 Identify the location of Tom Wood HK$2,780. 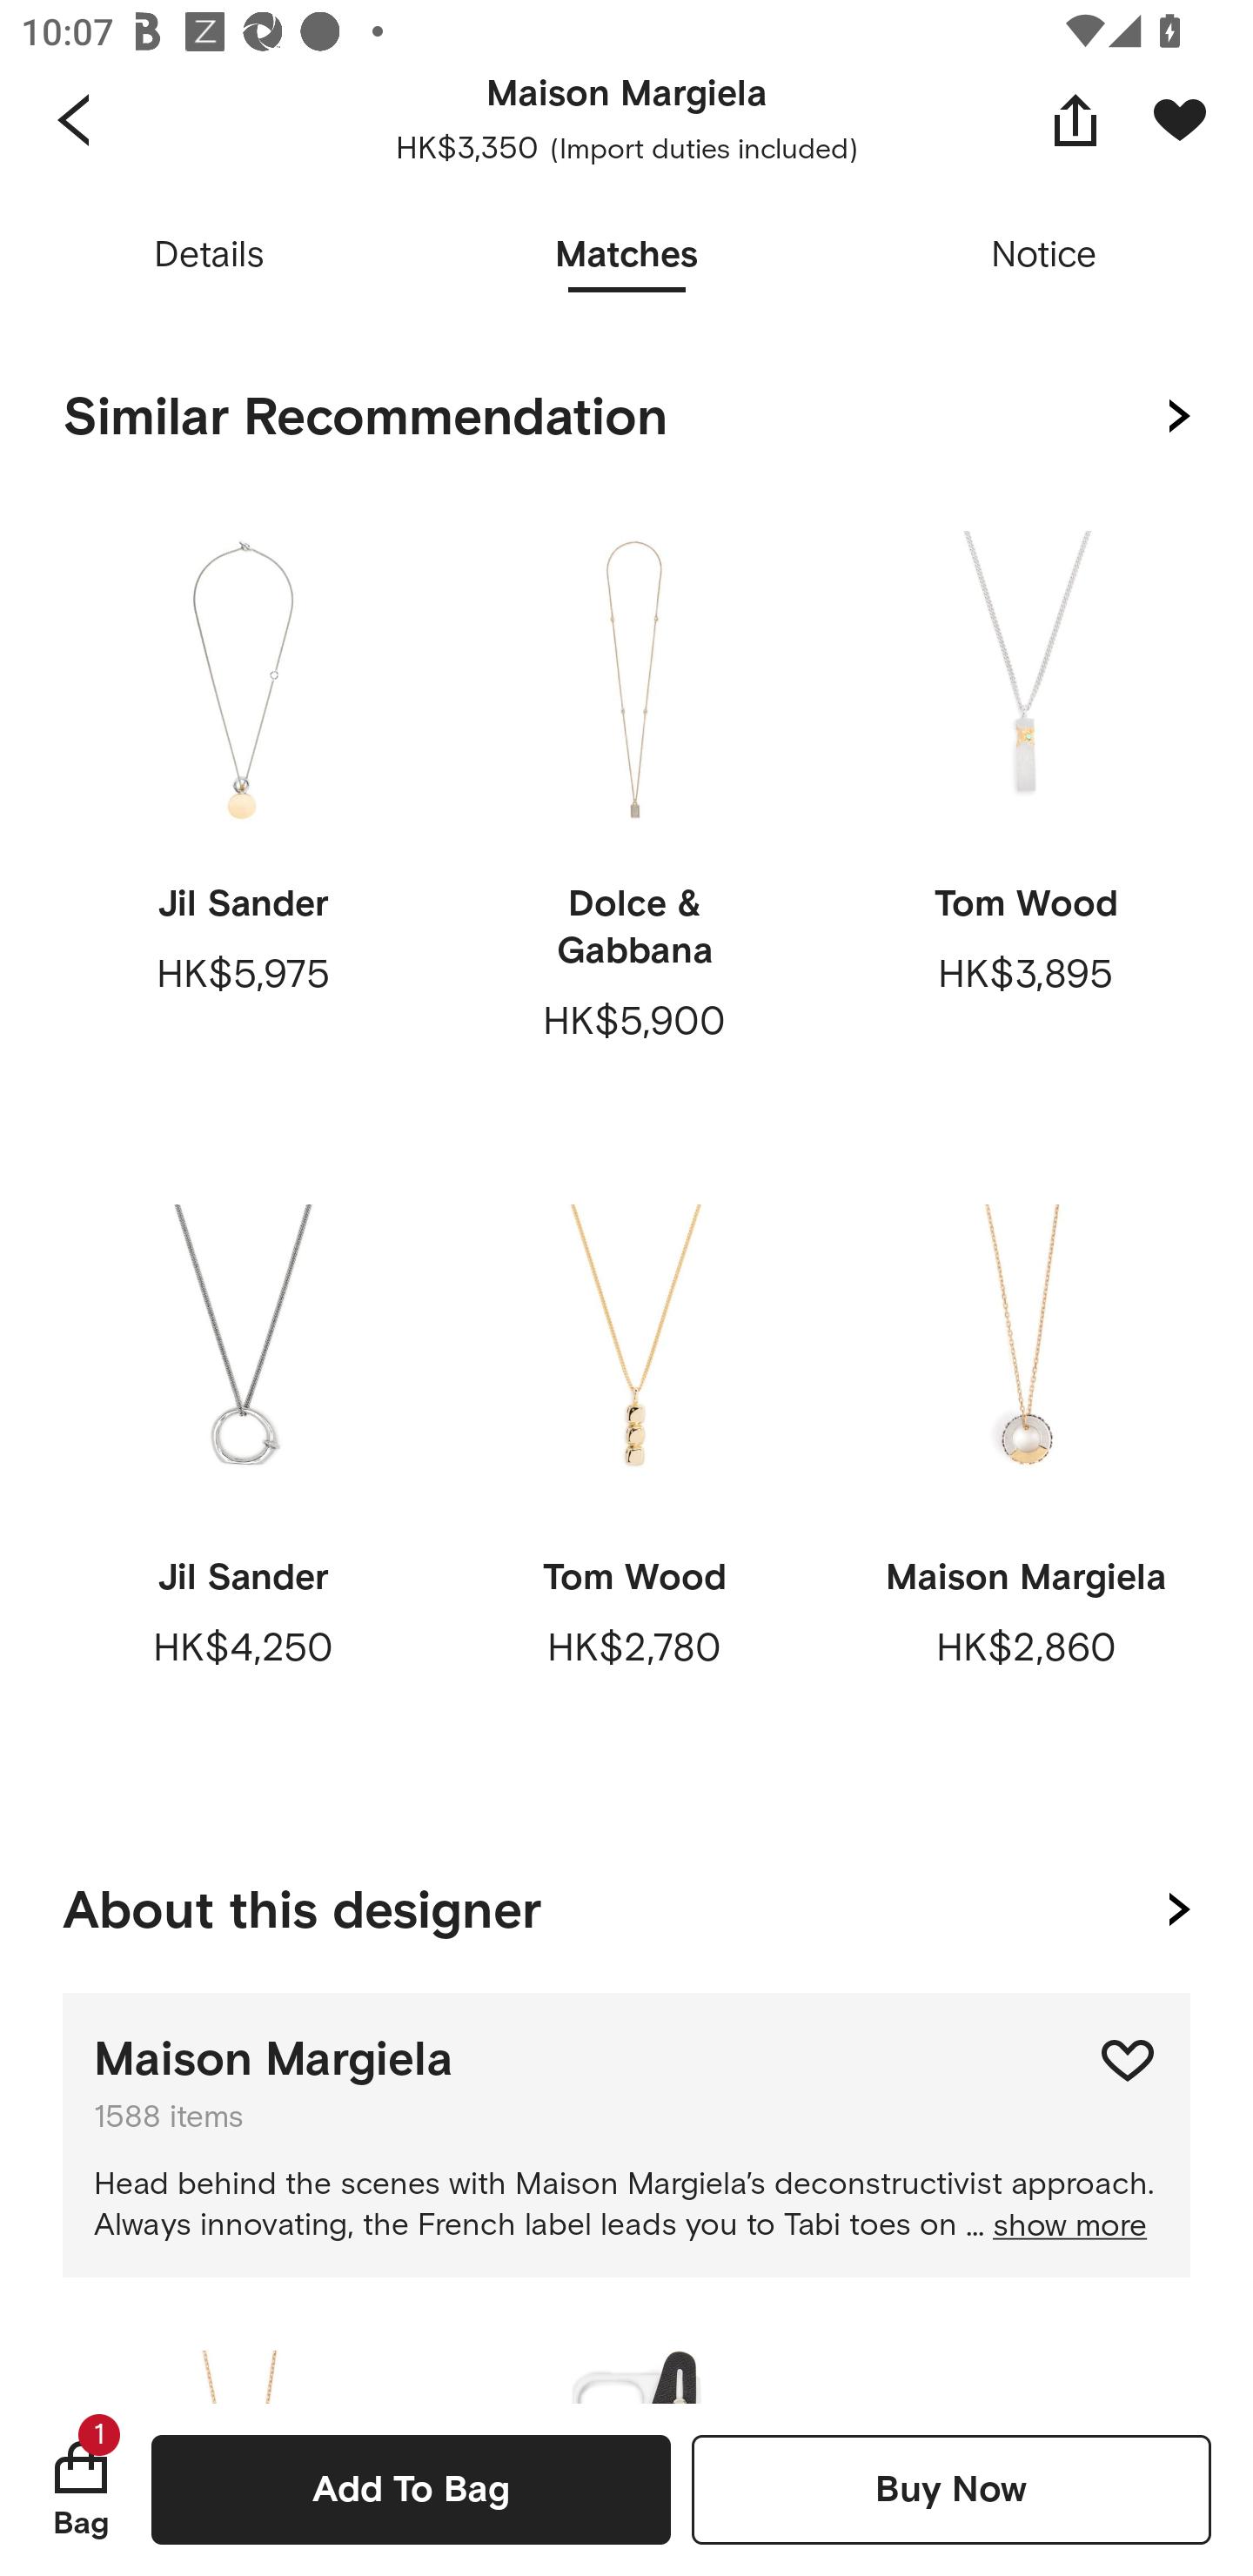
(633, 1493).